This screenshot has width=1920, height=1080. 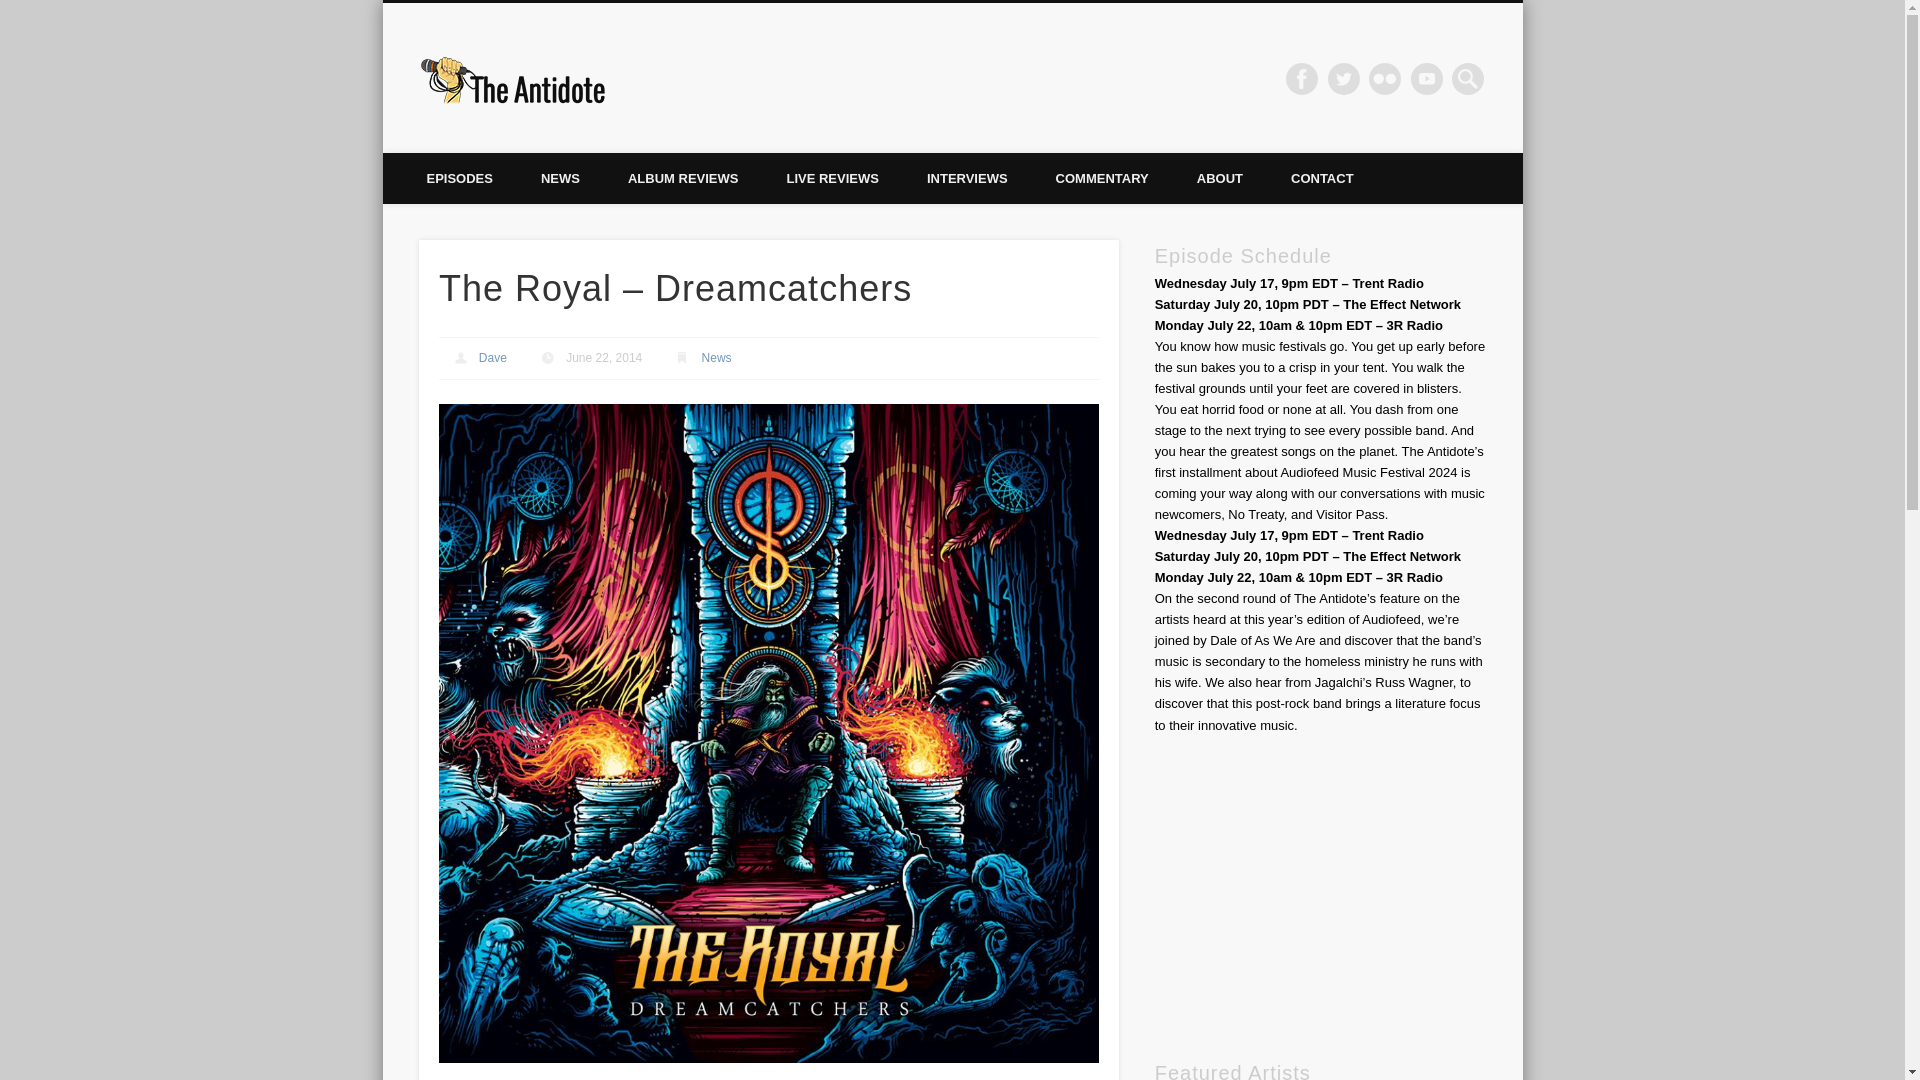 I want to click on LIVE REVIEWS, so click(x=832, y=178).